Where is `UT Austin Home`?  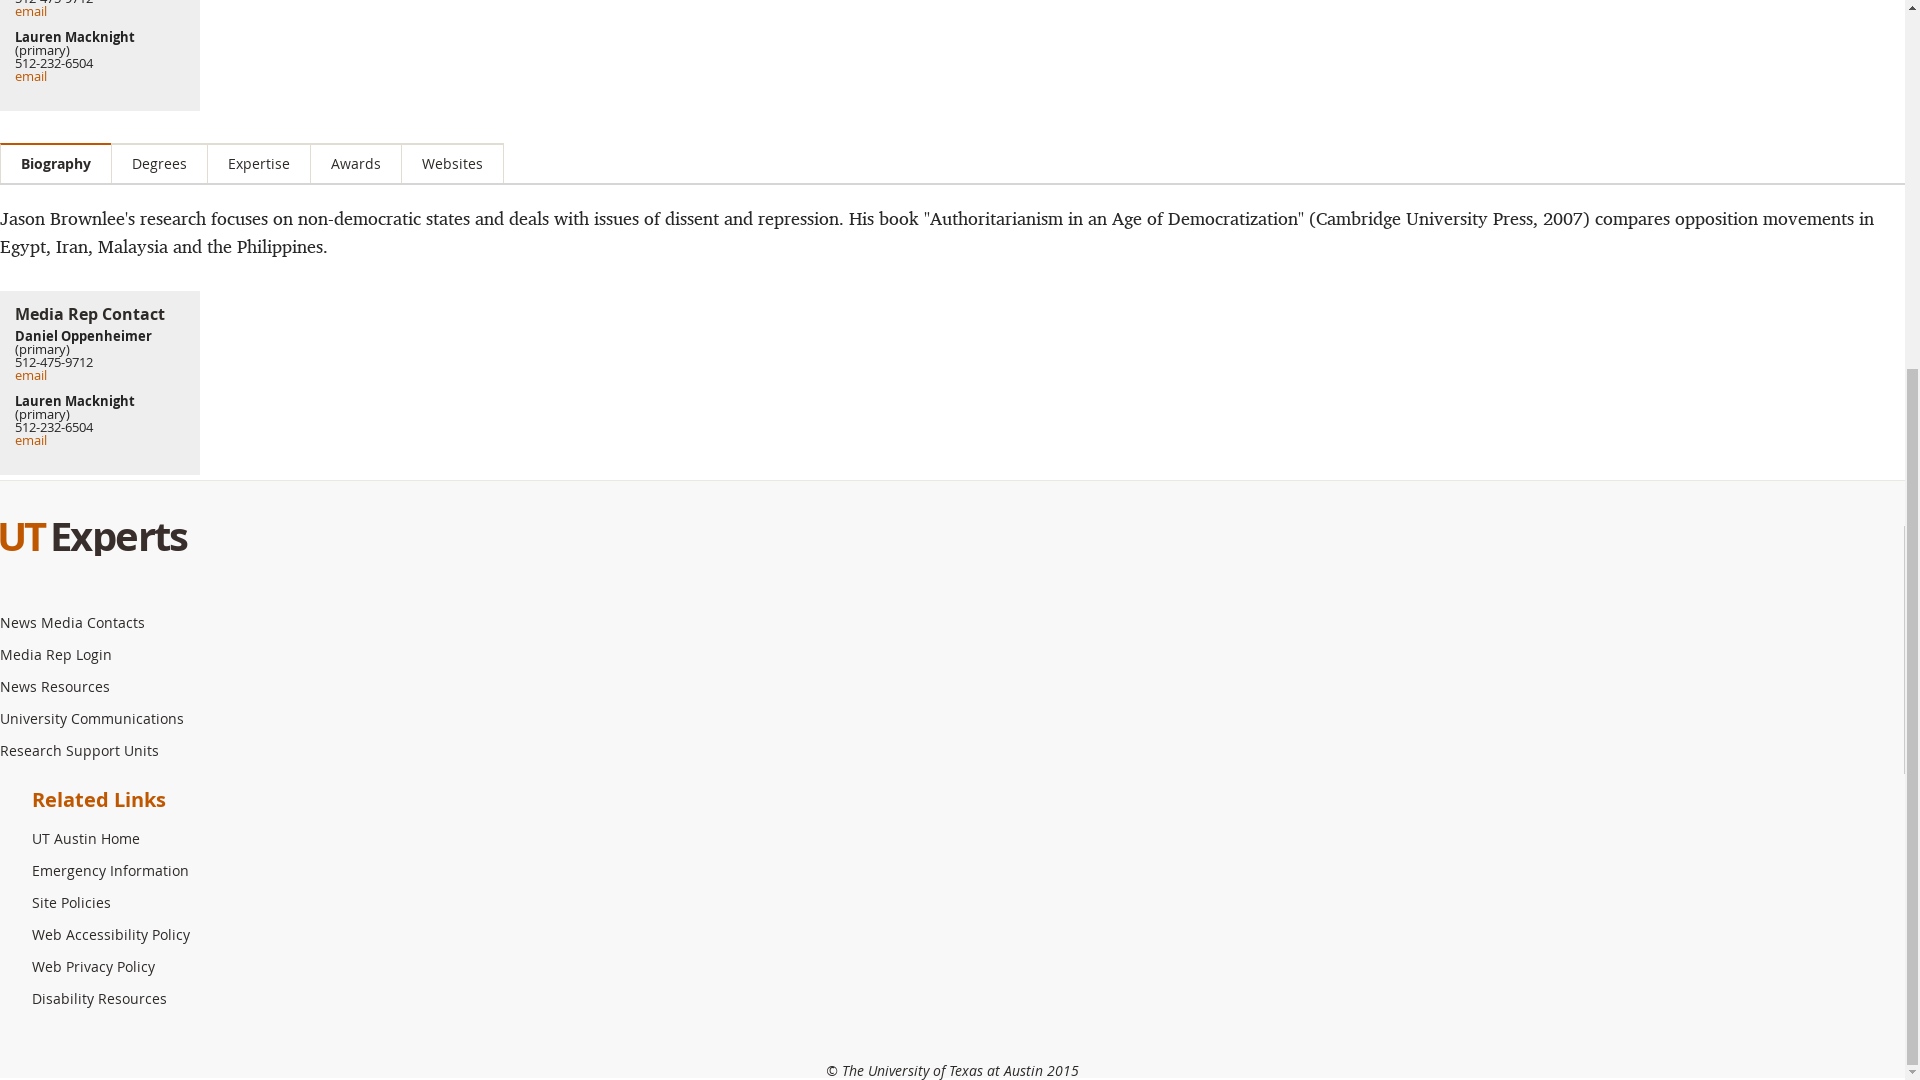
UT Austin Home is located at coordinates (90, 838).